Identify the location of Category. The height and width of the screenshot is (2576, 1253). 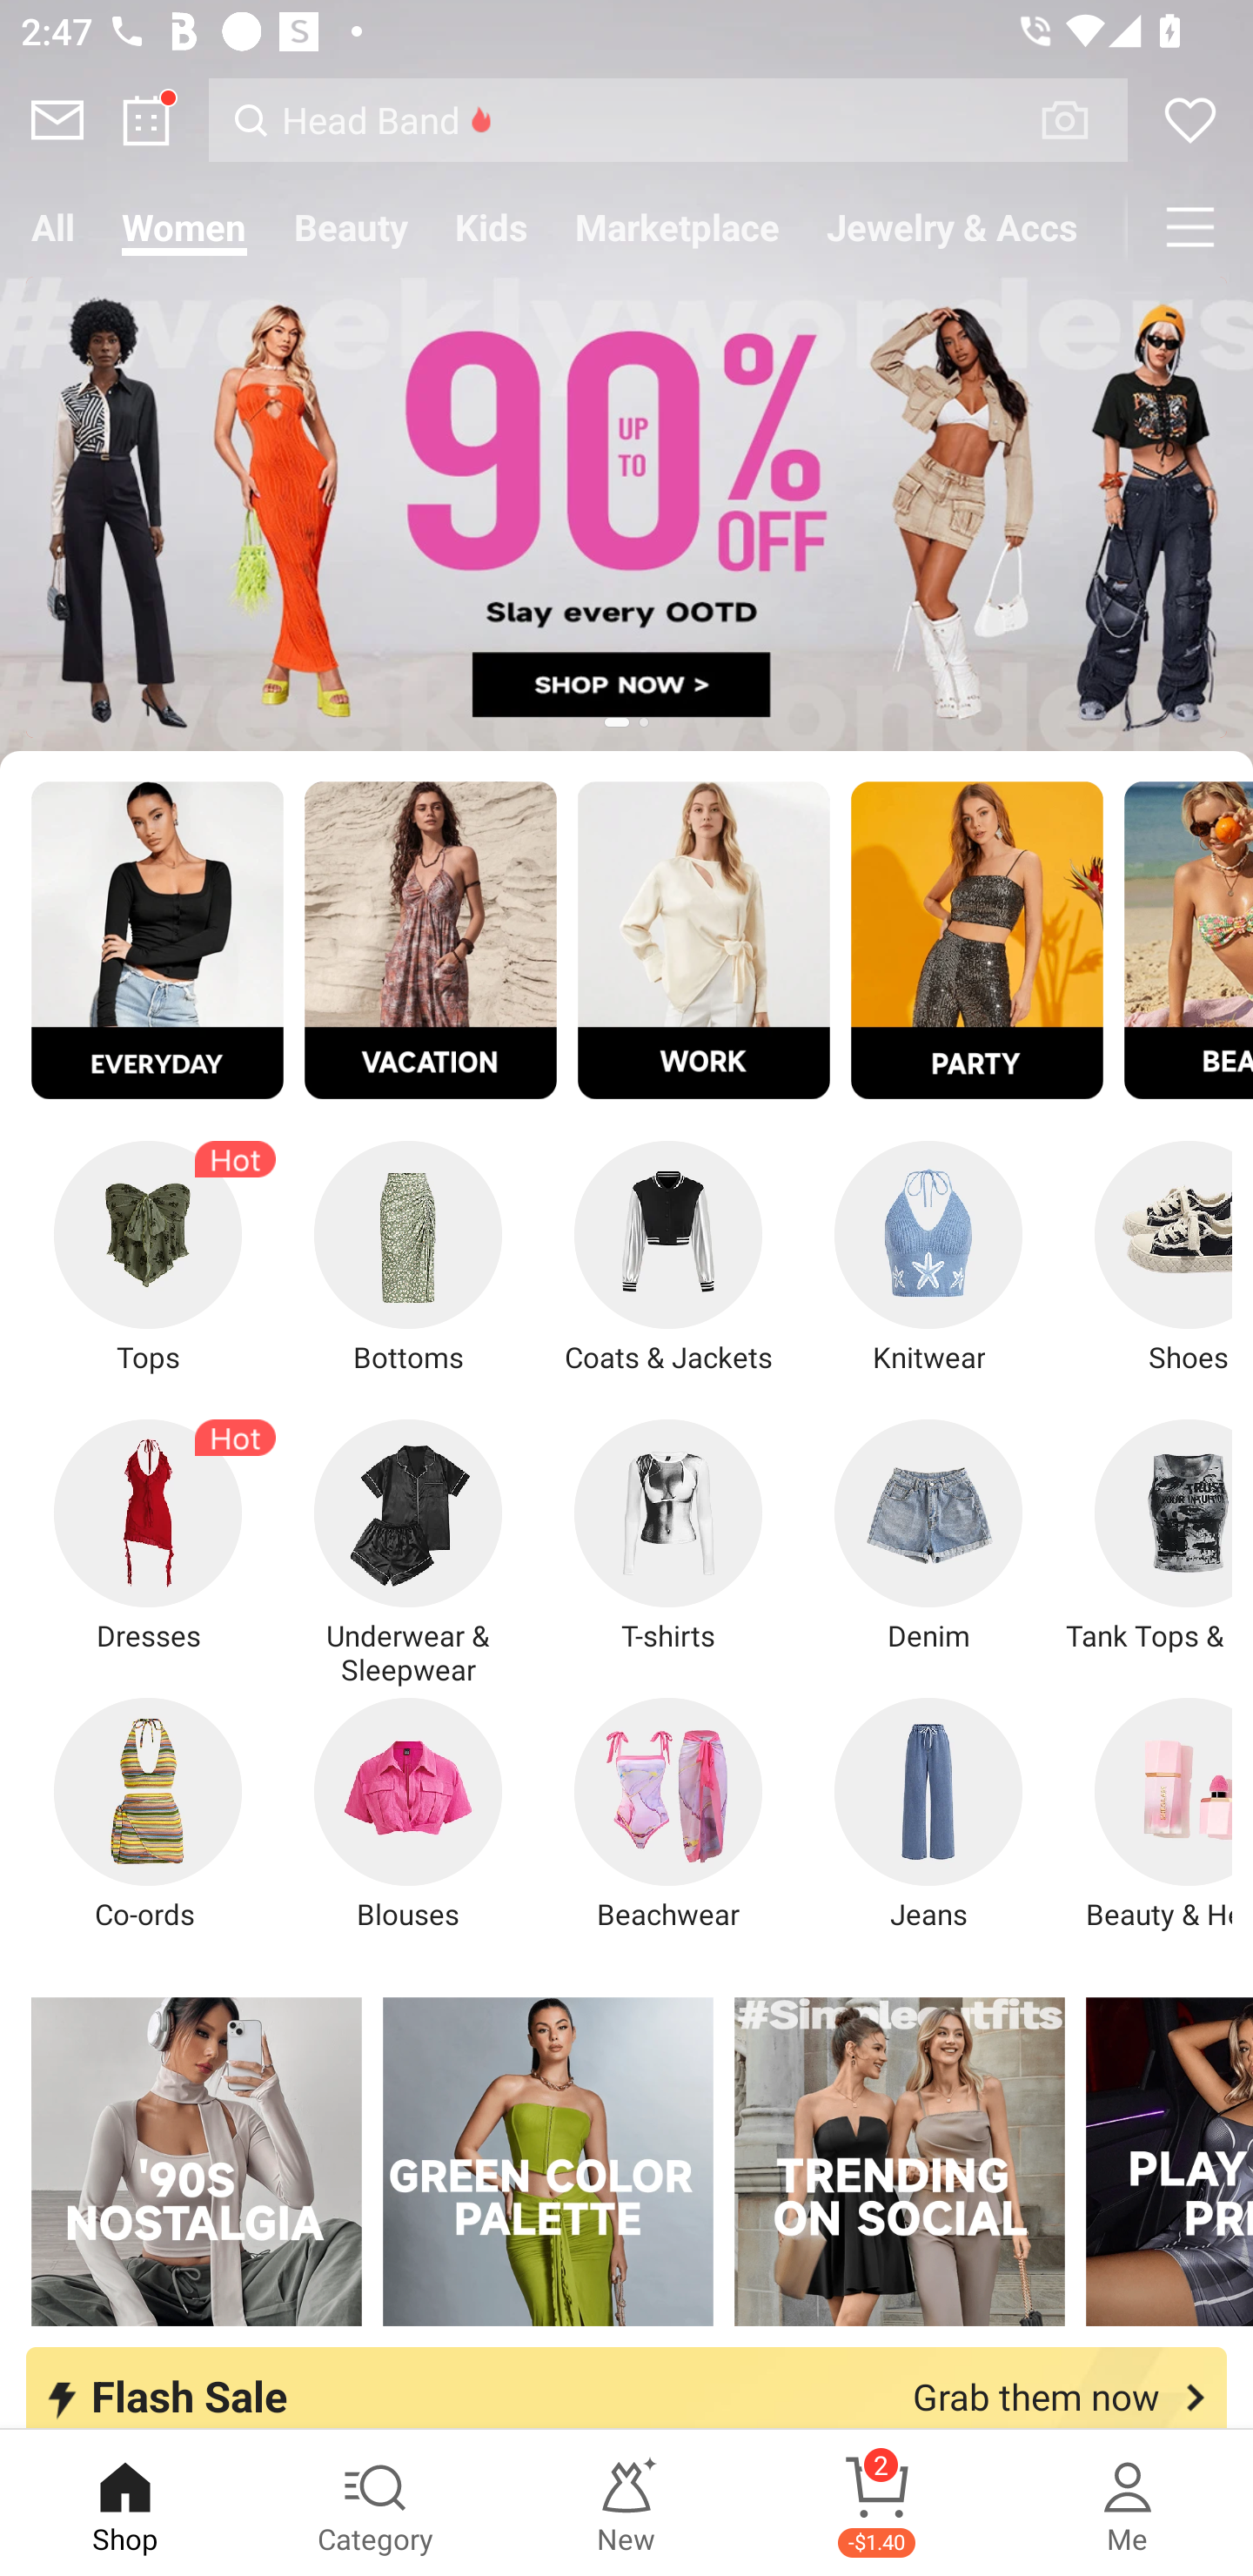
(376, 2503).